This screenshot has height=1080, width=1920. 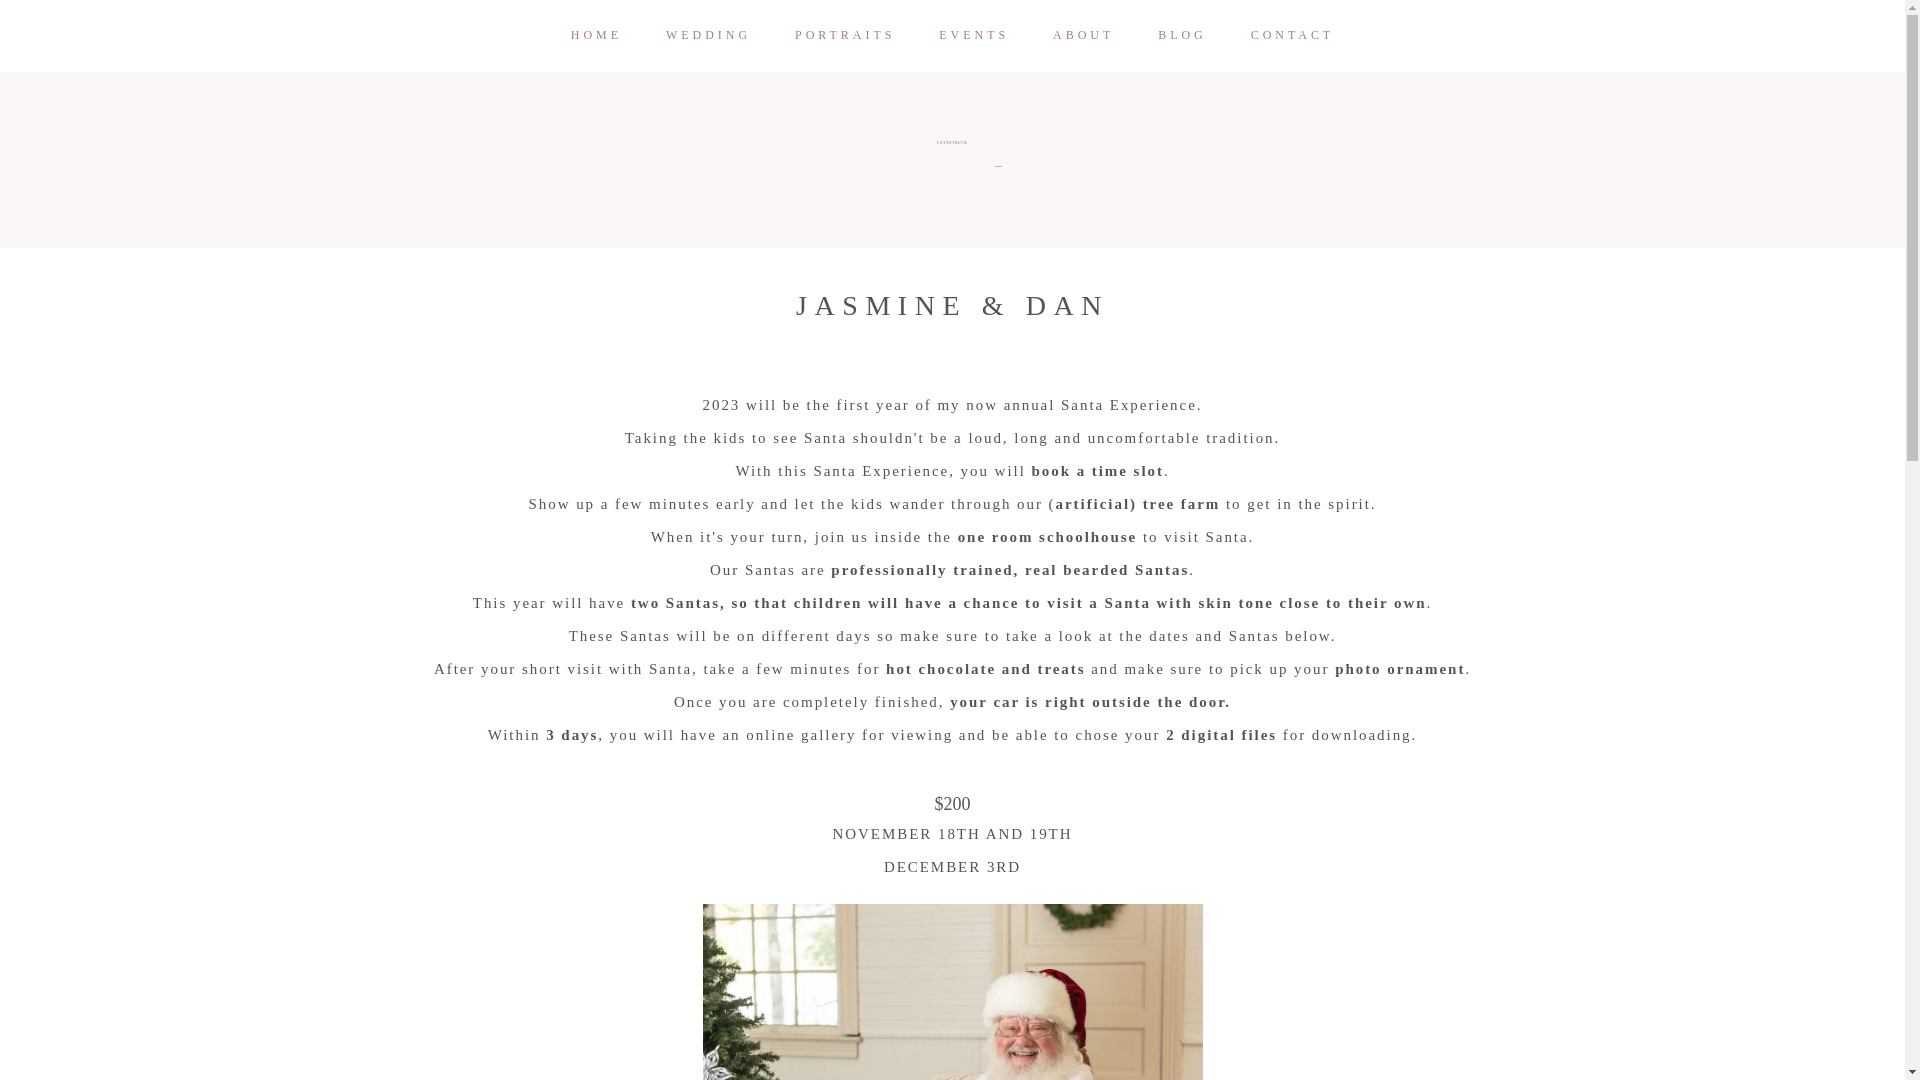 What do you see at coordinates (974, 35) in the screenshot?
I see `EVENTS` at bounding box center [974, 35].